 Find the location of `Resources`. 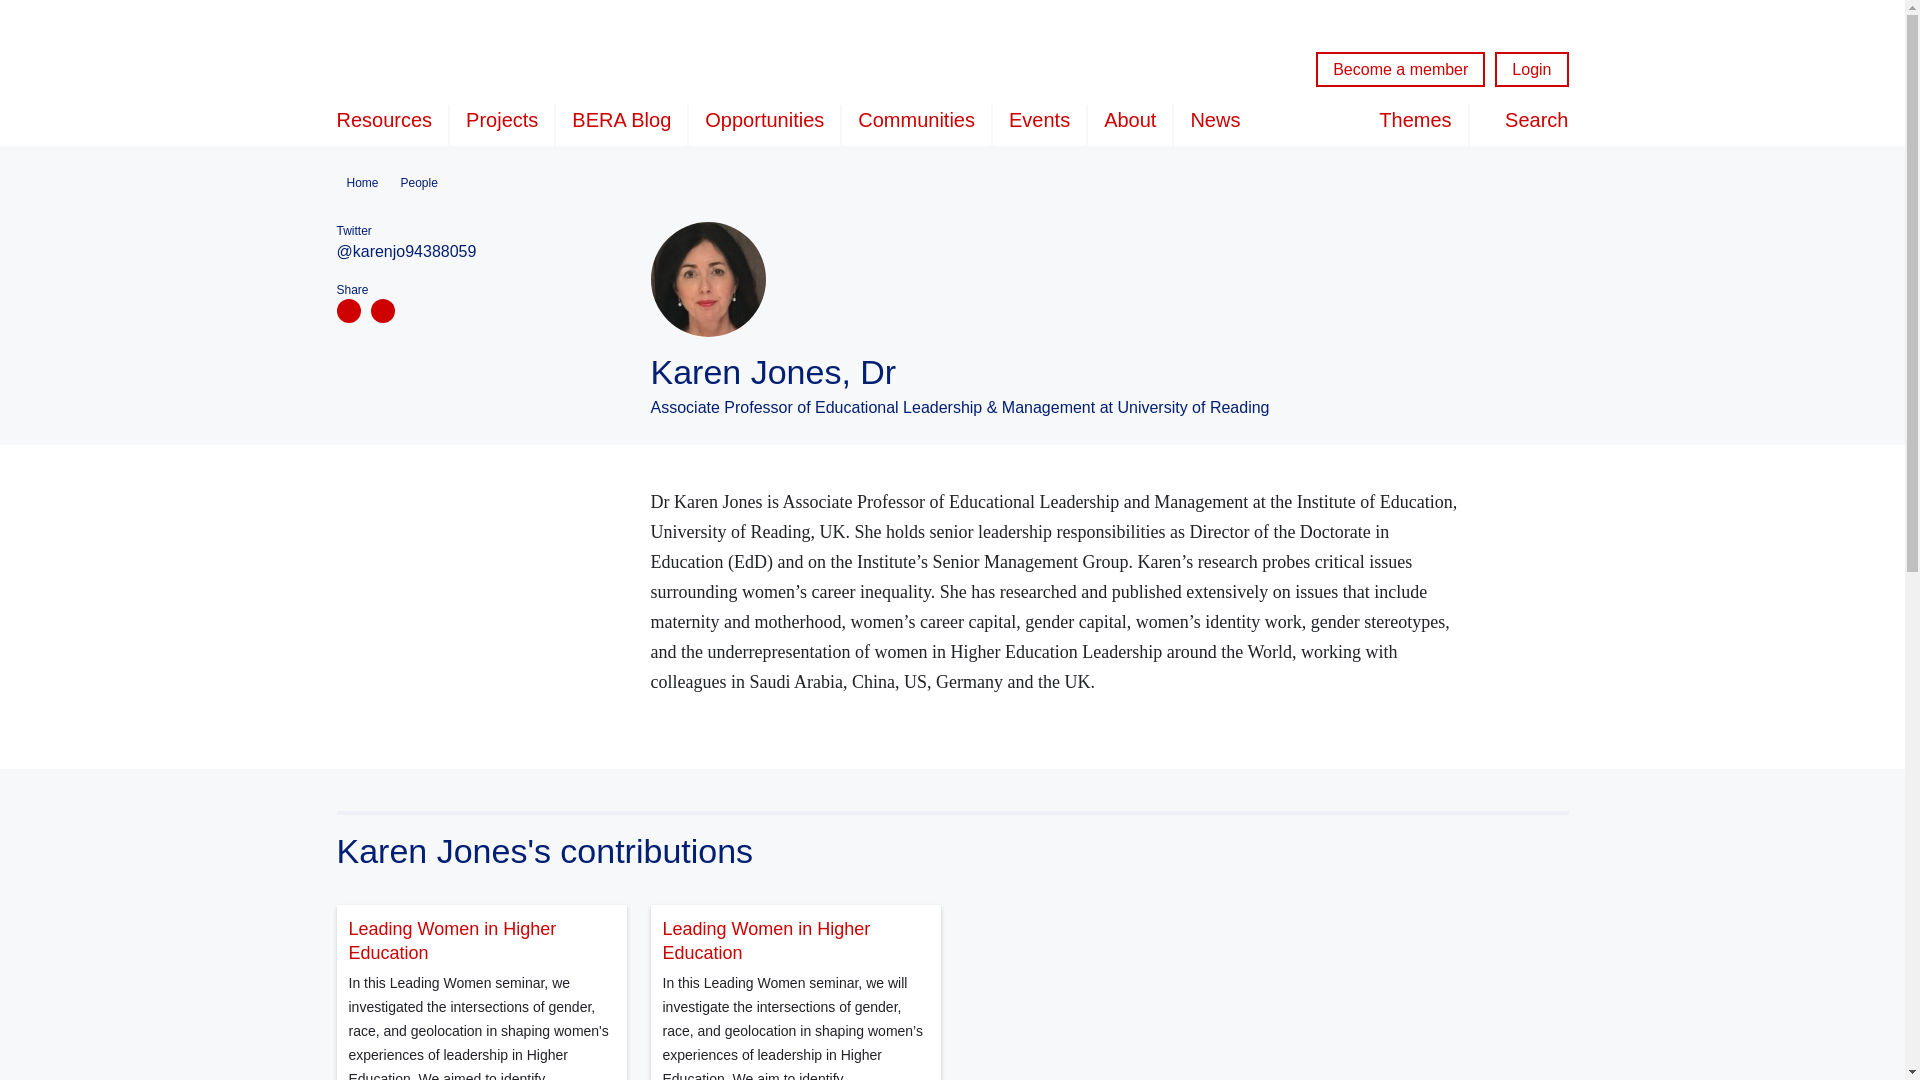

Resources is located at coordinates (392, 124).